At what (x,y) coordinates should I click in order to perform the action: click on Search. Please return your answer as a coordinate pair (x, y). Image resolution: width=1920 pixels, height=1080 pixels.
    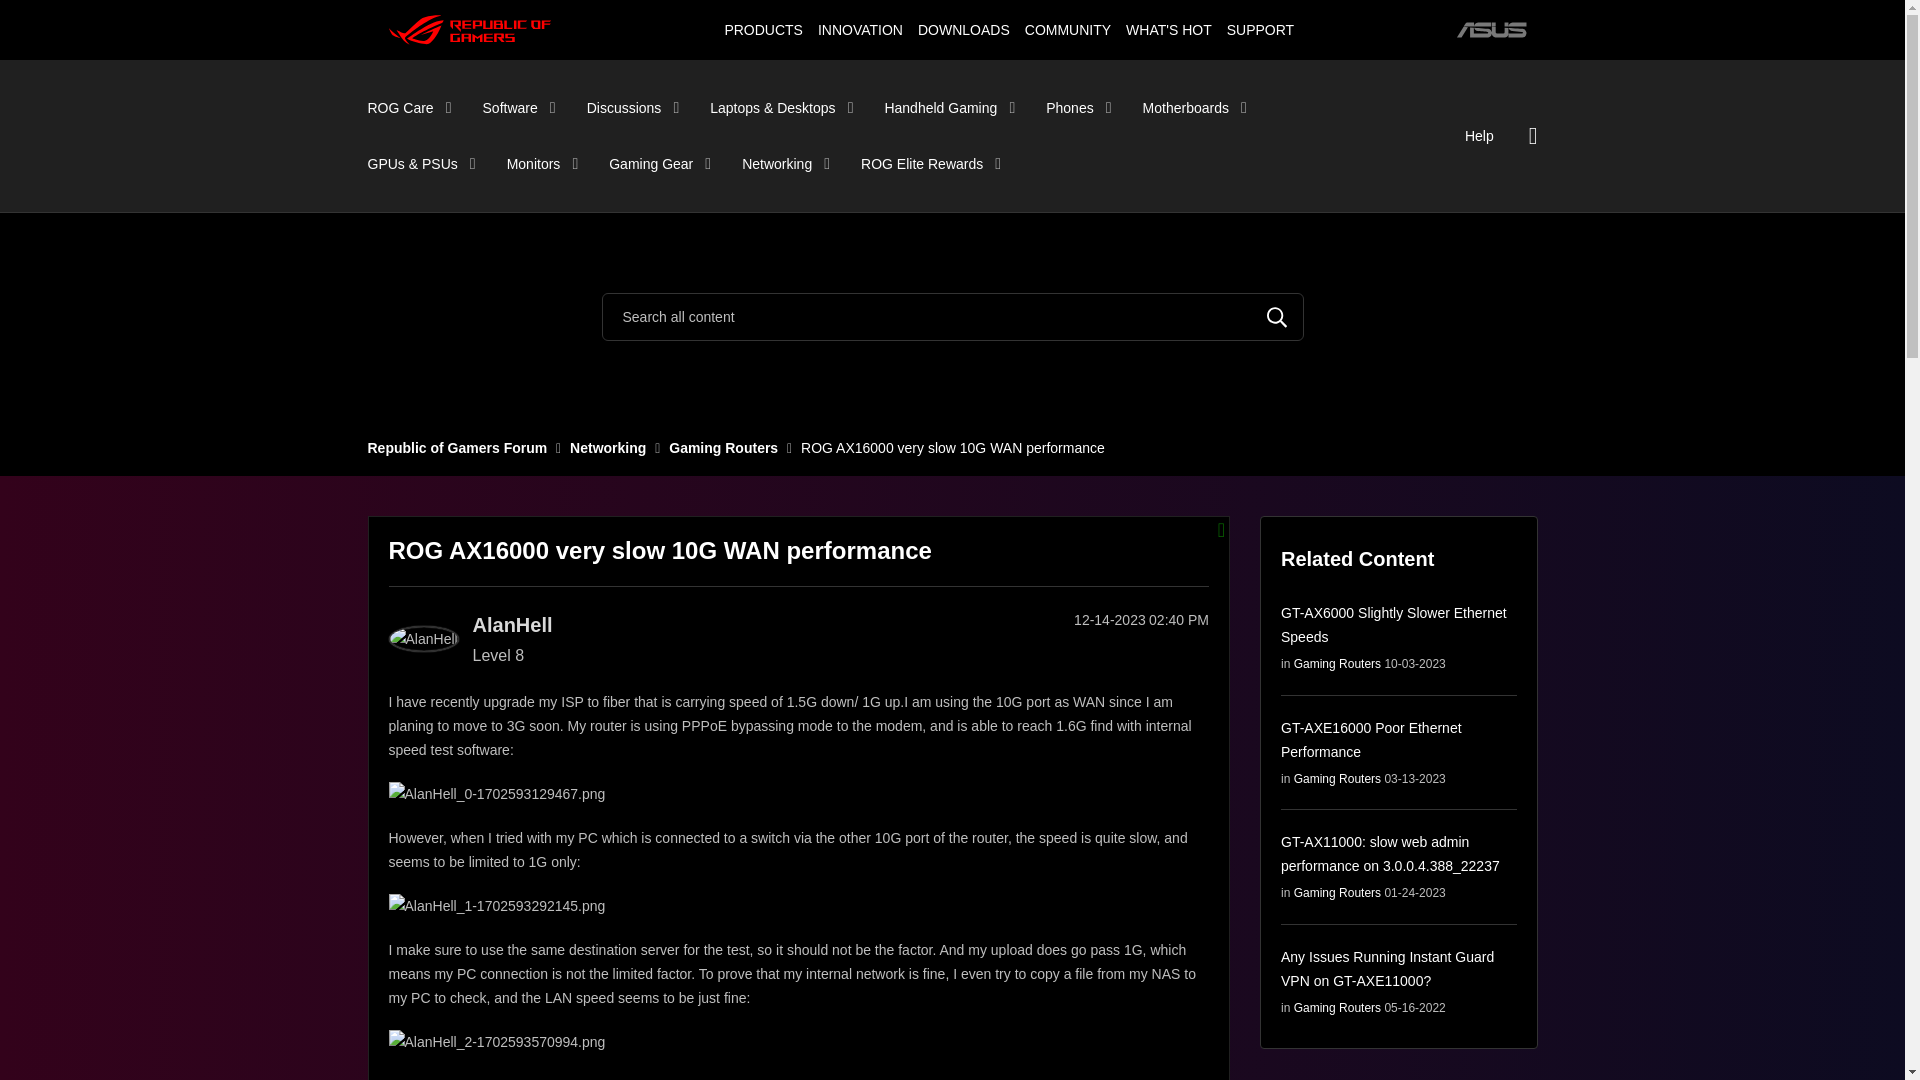
    Looking at the image, I should click on (952, 316).